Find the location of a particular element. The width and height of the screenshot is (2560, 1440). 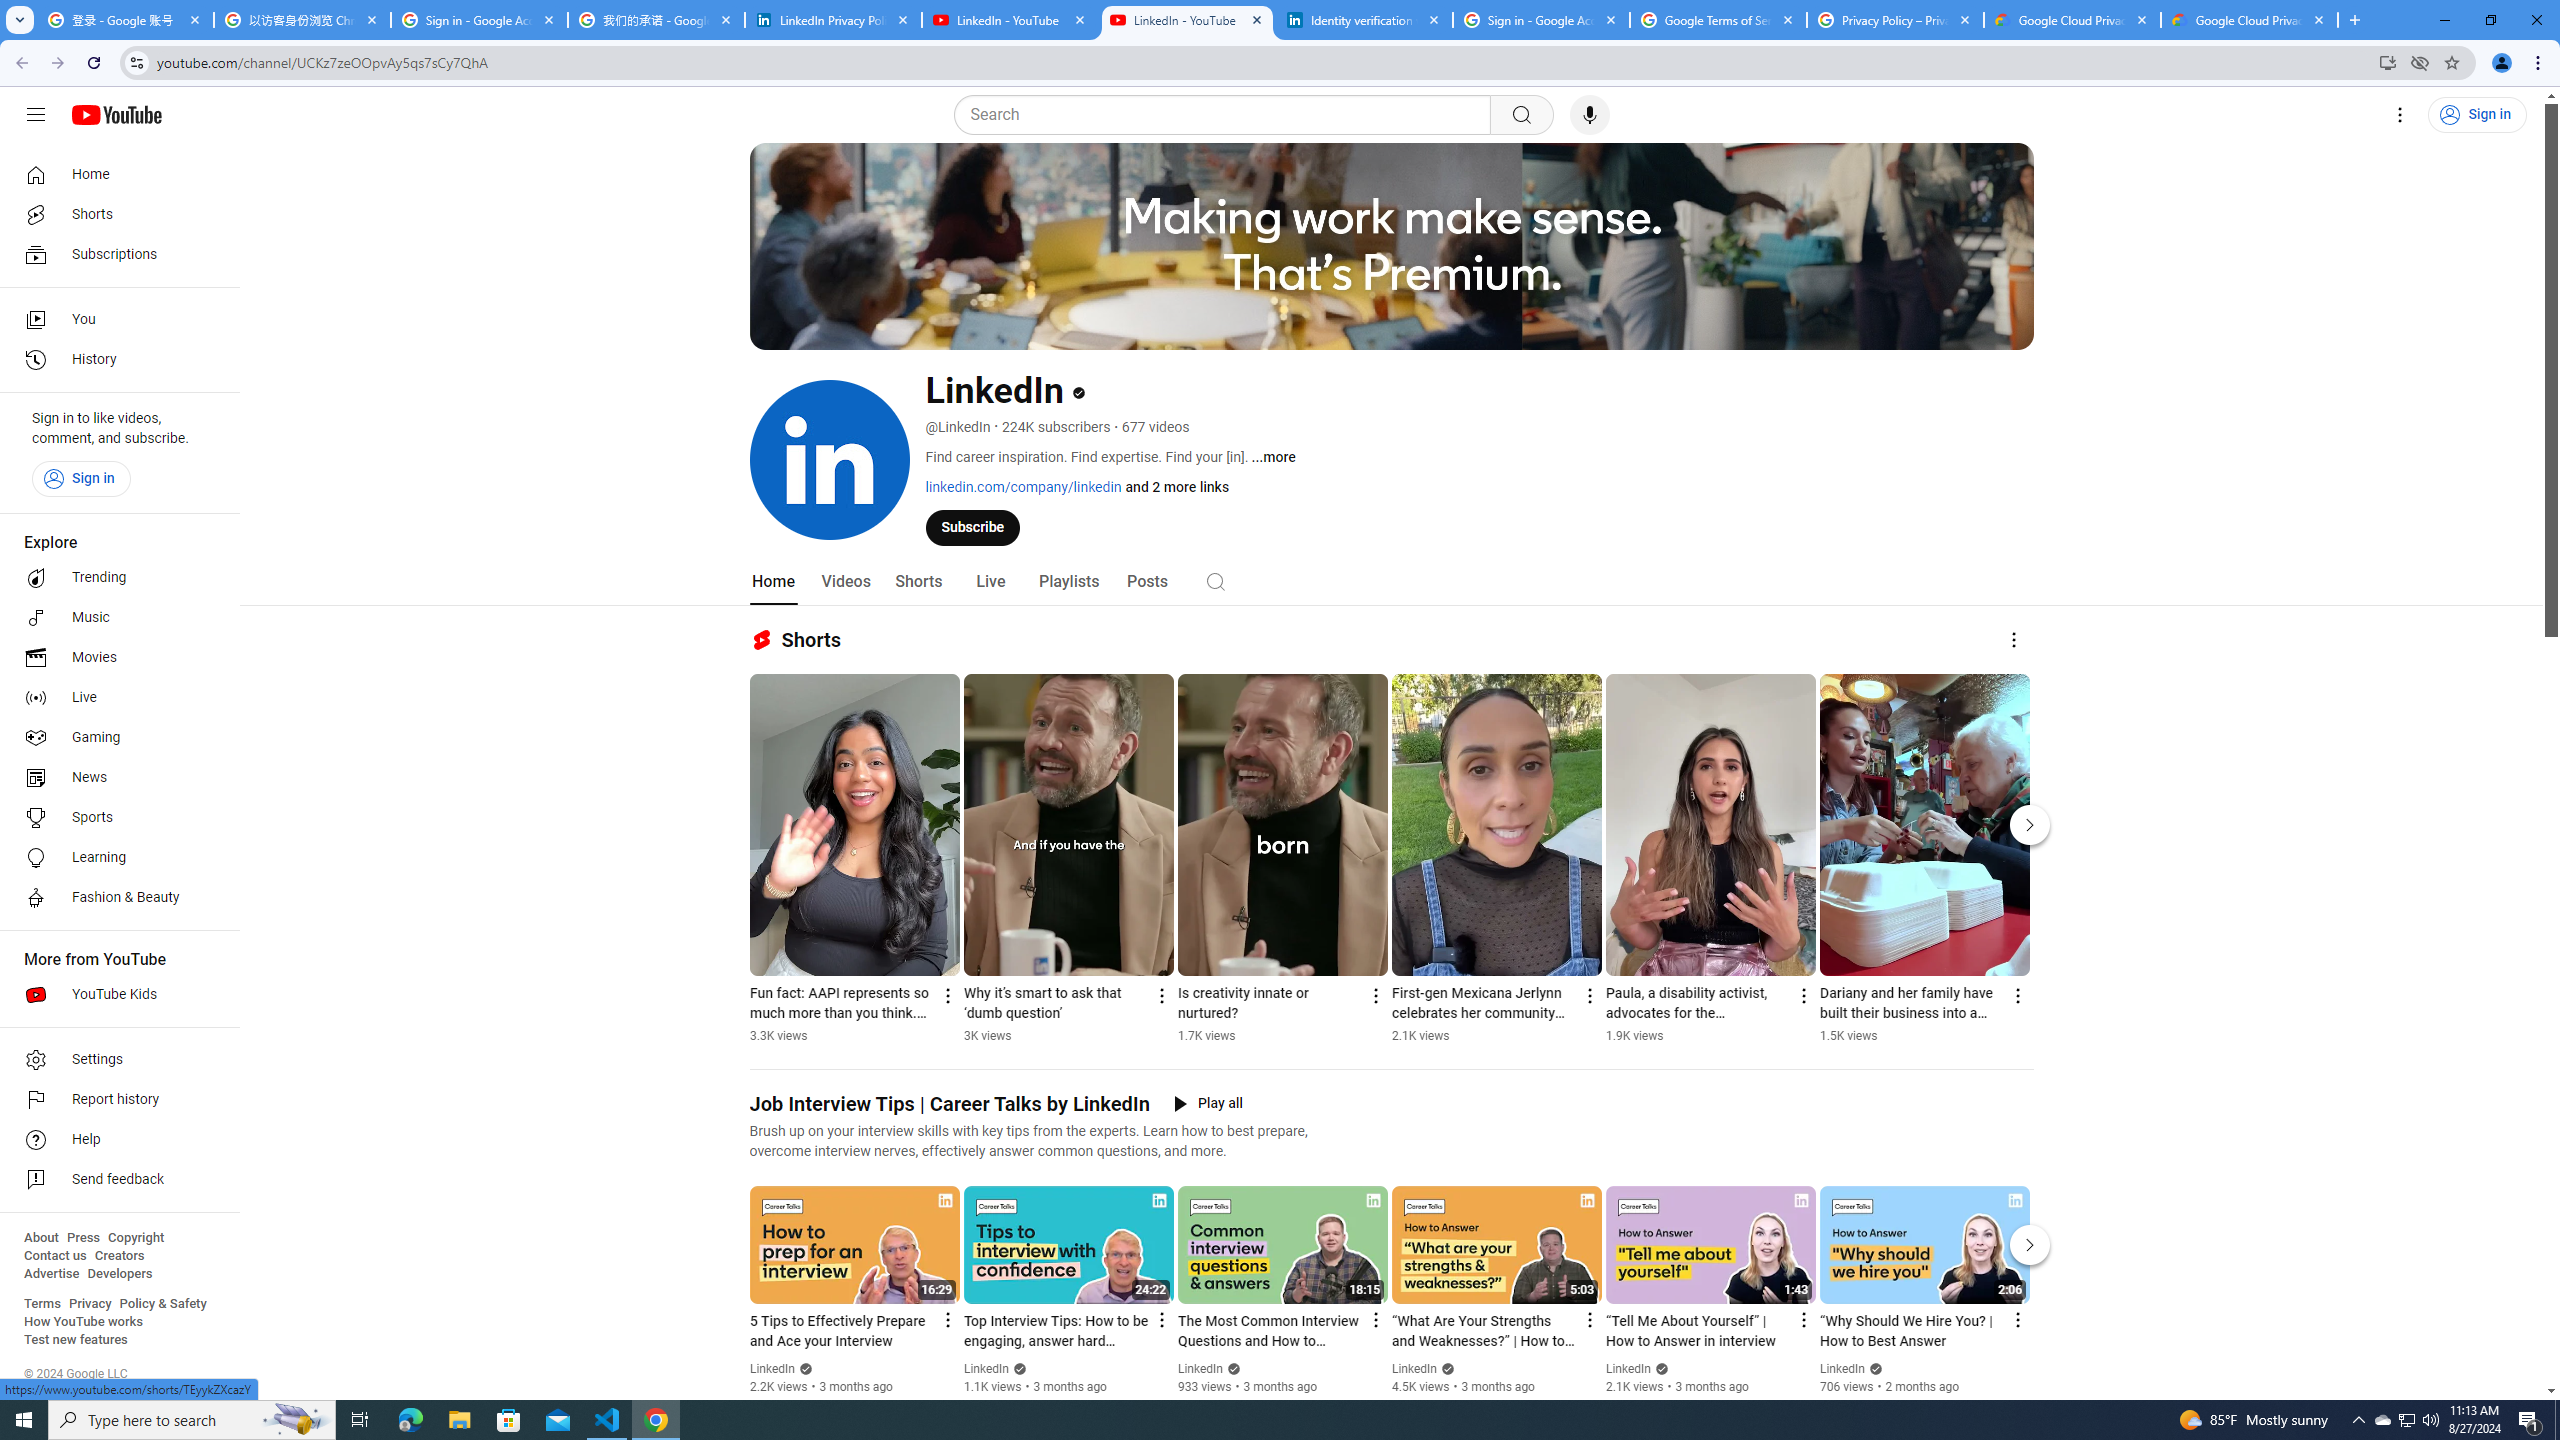

History is located at coordinates (114, 360).